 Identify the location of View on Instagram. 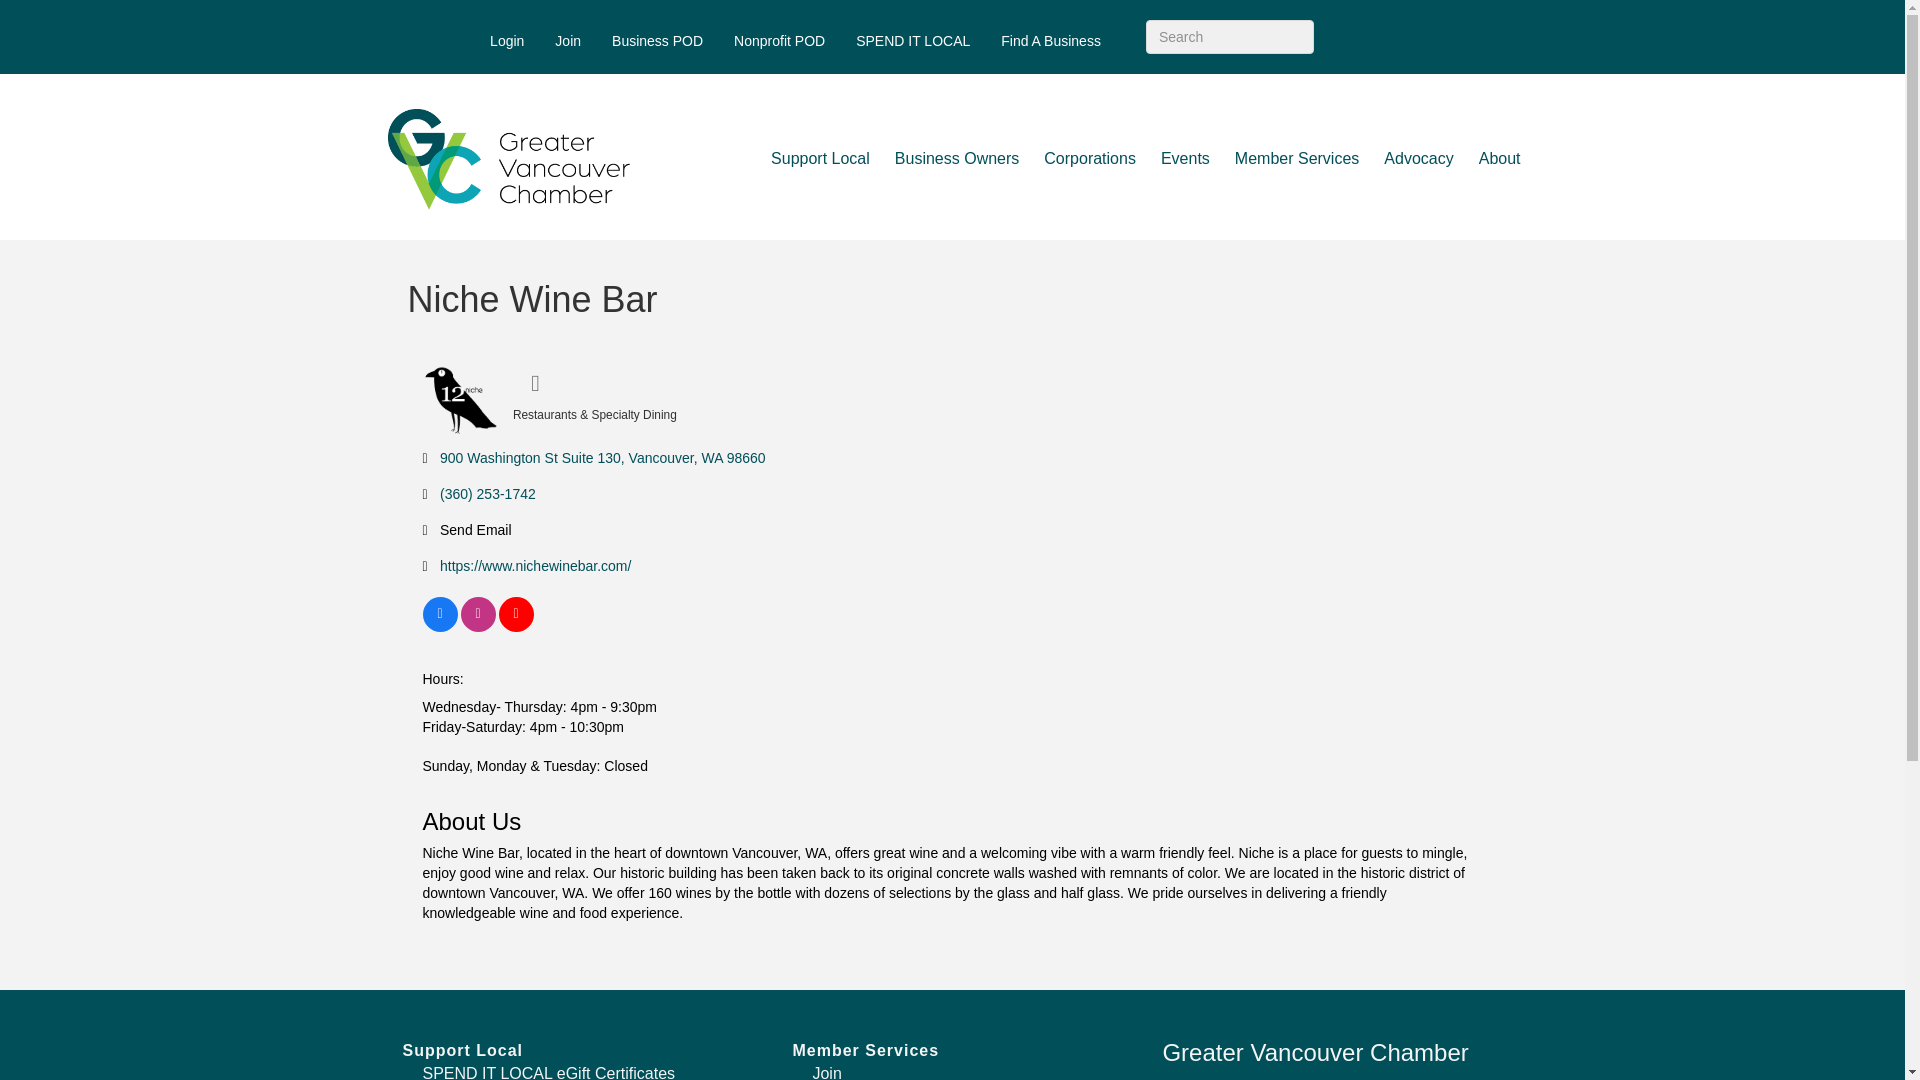
(478, 626).